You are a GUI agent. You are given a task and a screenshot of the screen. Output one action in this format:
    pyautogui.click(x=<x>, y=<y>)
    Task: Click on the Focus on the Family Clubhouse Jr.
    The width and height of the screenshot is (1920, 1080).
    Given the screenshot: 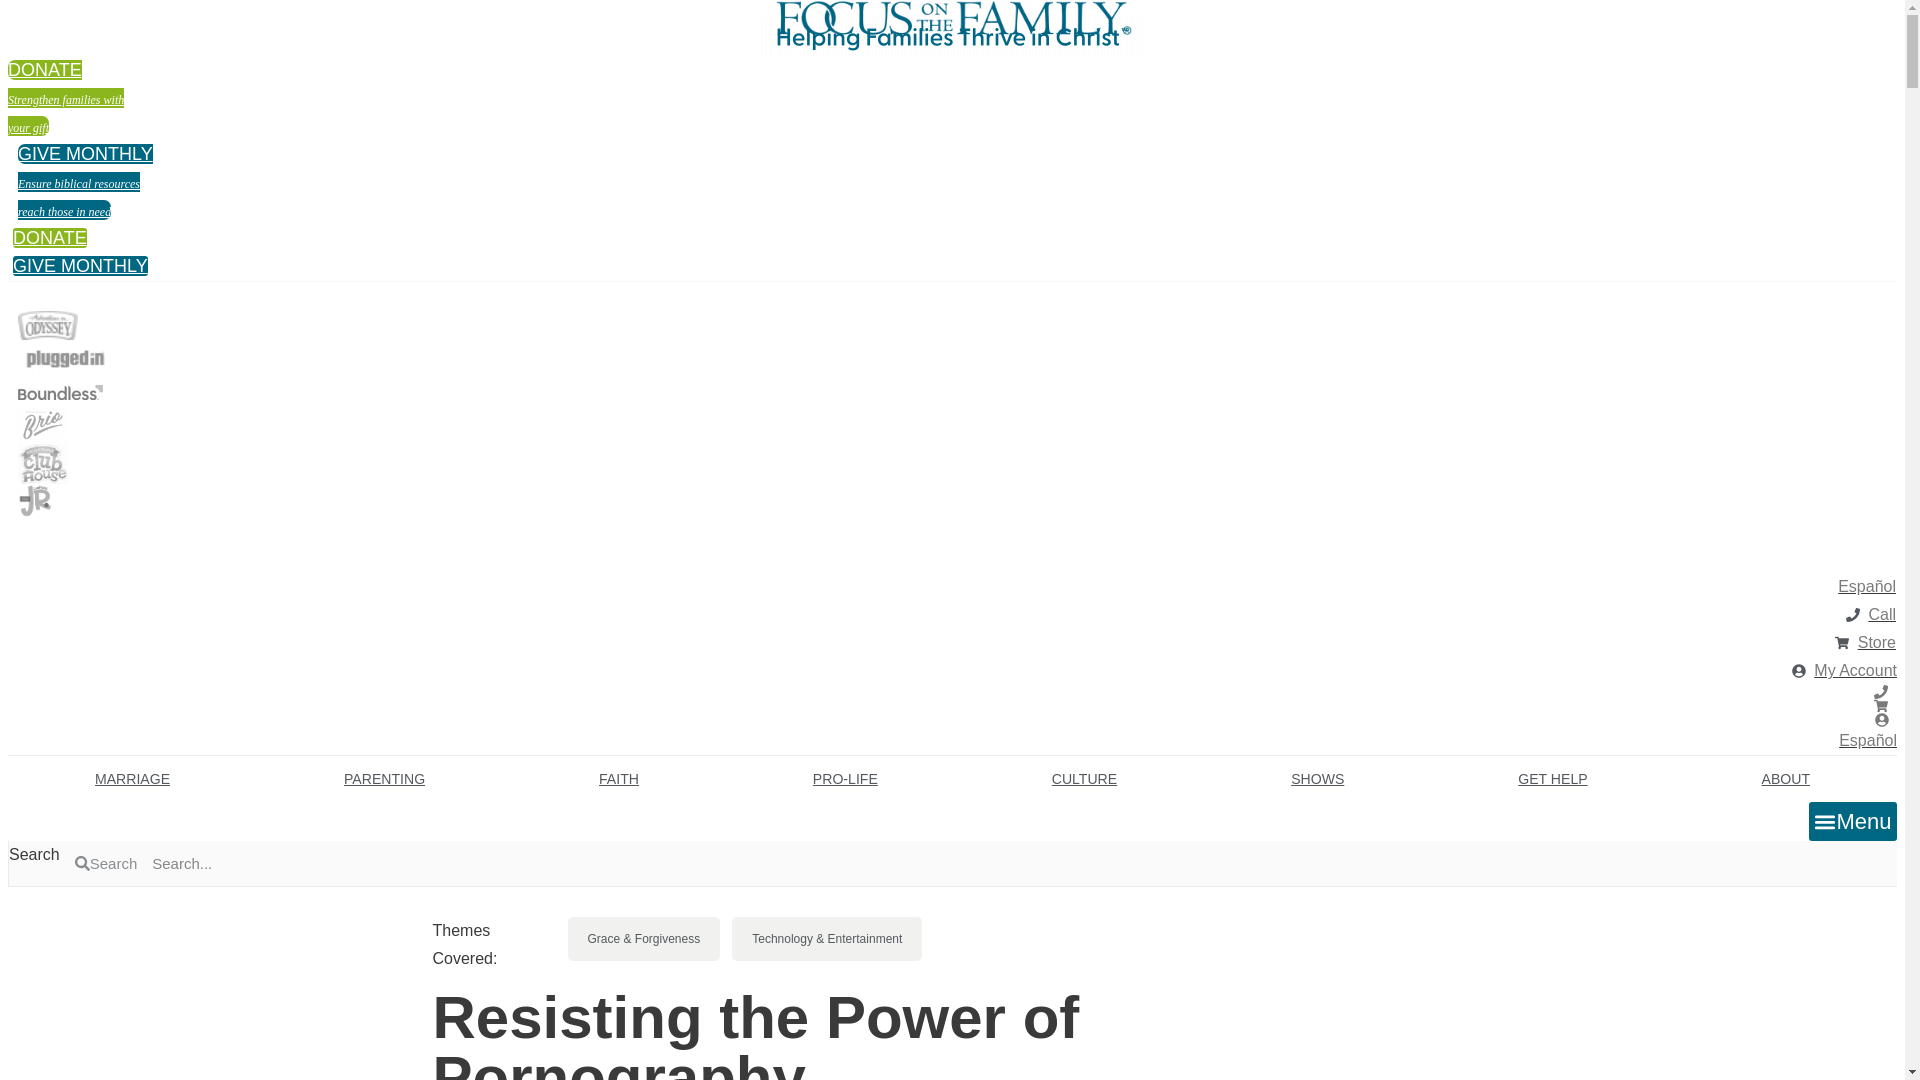 What is the action you would take?
    pyautogui.click(x=35, y=500)
    